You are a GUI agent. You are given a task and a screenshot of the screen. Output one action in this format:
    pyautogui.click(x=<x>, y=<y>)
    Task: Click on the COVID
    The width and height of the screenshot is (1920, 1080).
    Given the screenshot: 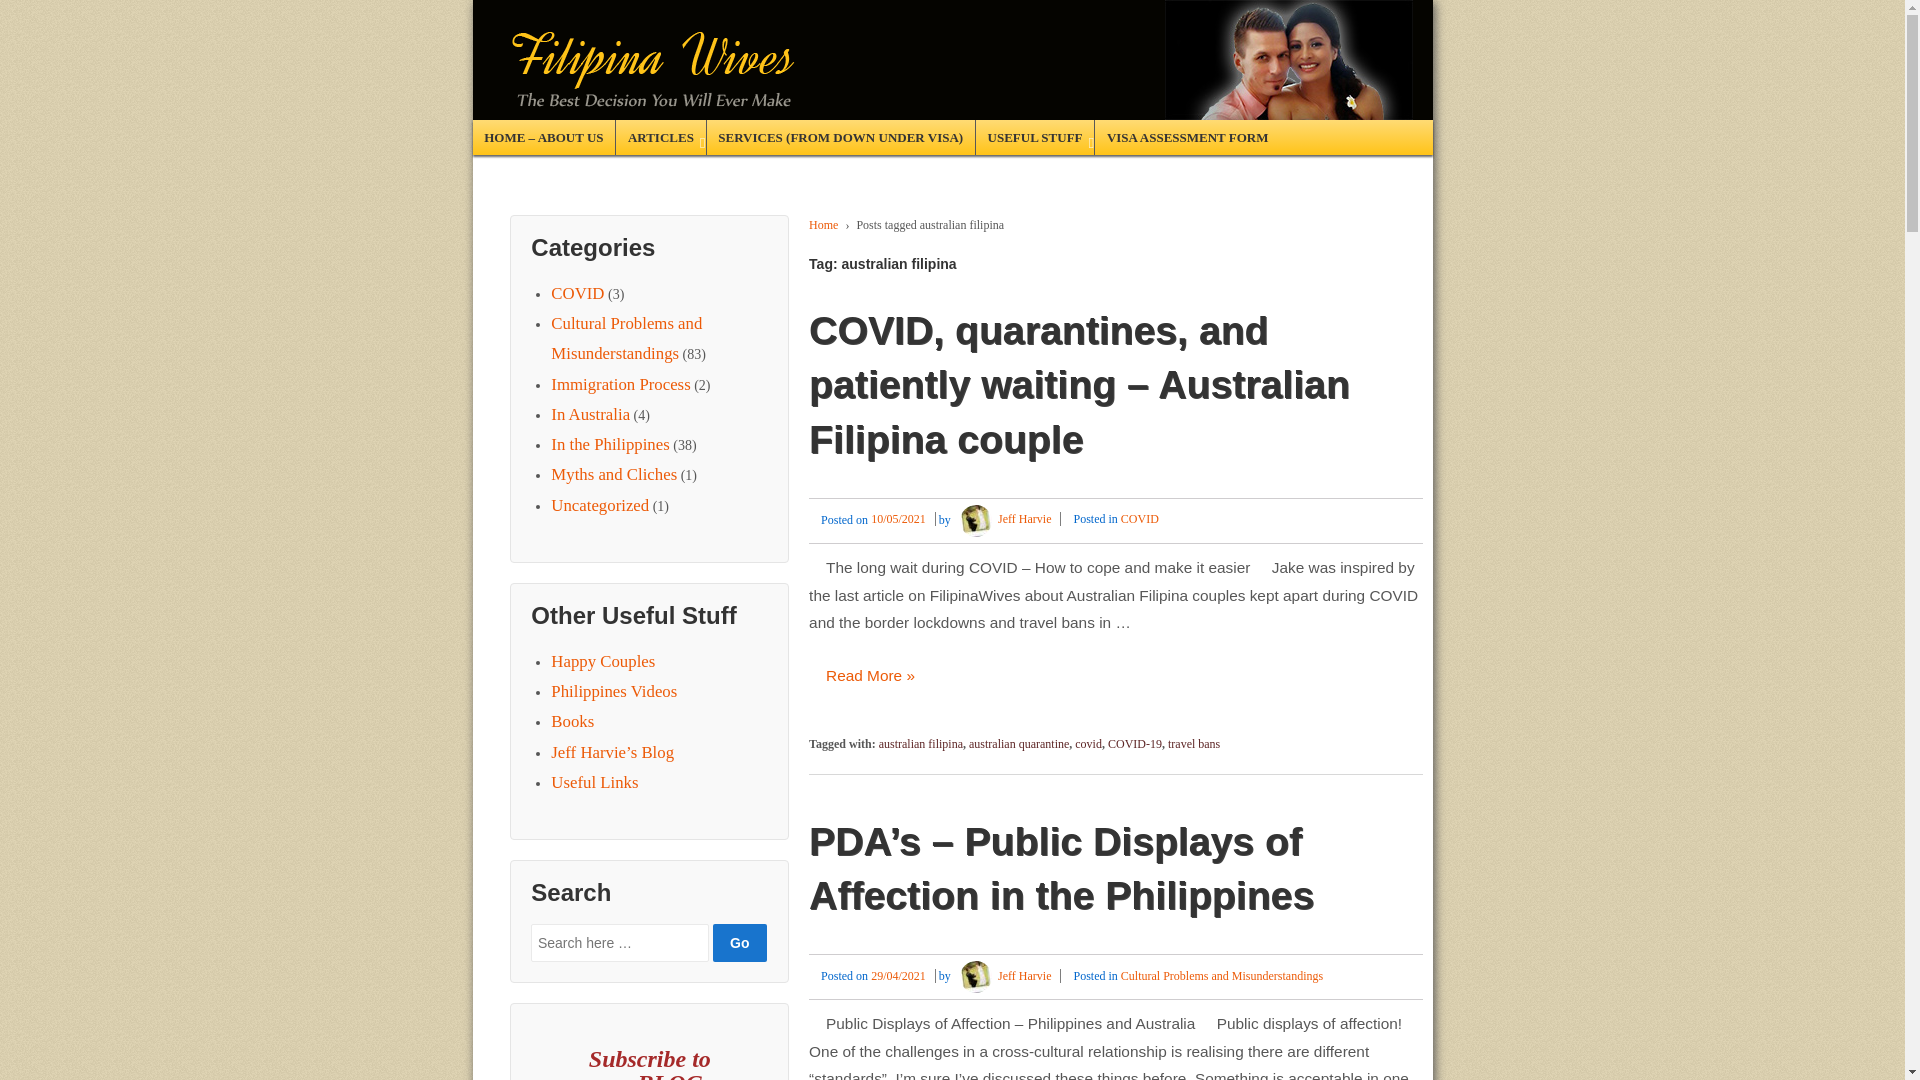 What is the action you would take?
    pyautogui.click(x=1140, y=519)
    